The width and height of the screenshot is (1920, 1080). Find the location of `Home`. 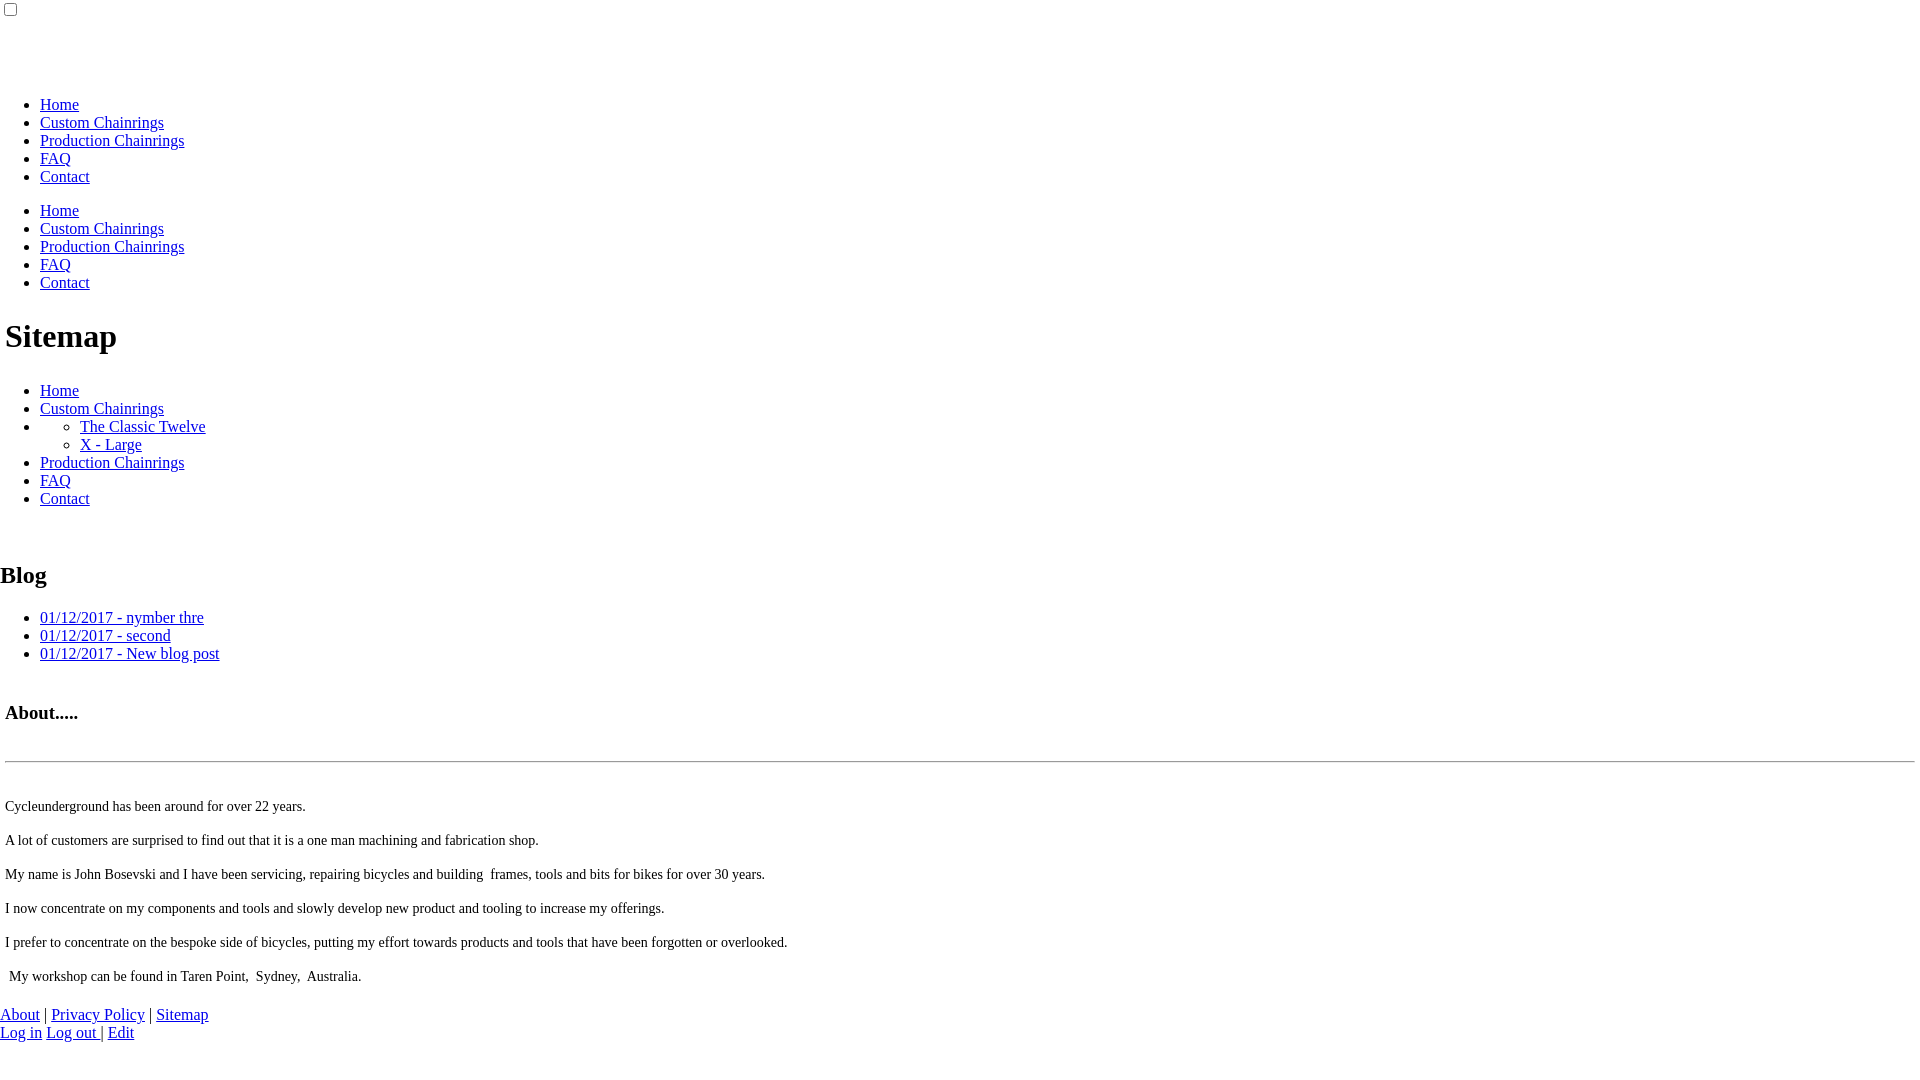

Home is located at coordinates (60, 390).